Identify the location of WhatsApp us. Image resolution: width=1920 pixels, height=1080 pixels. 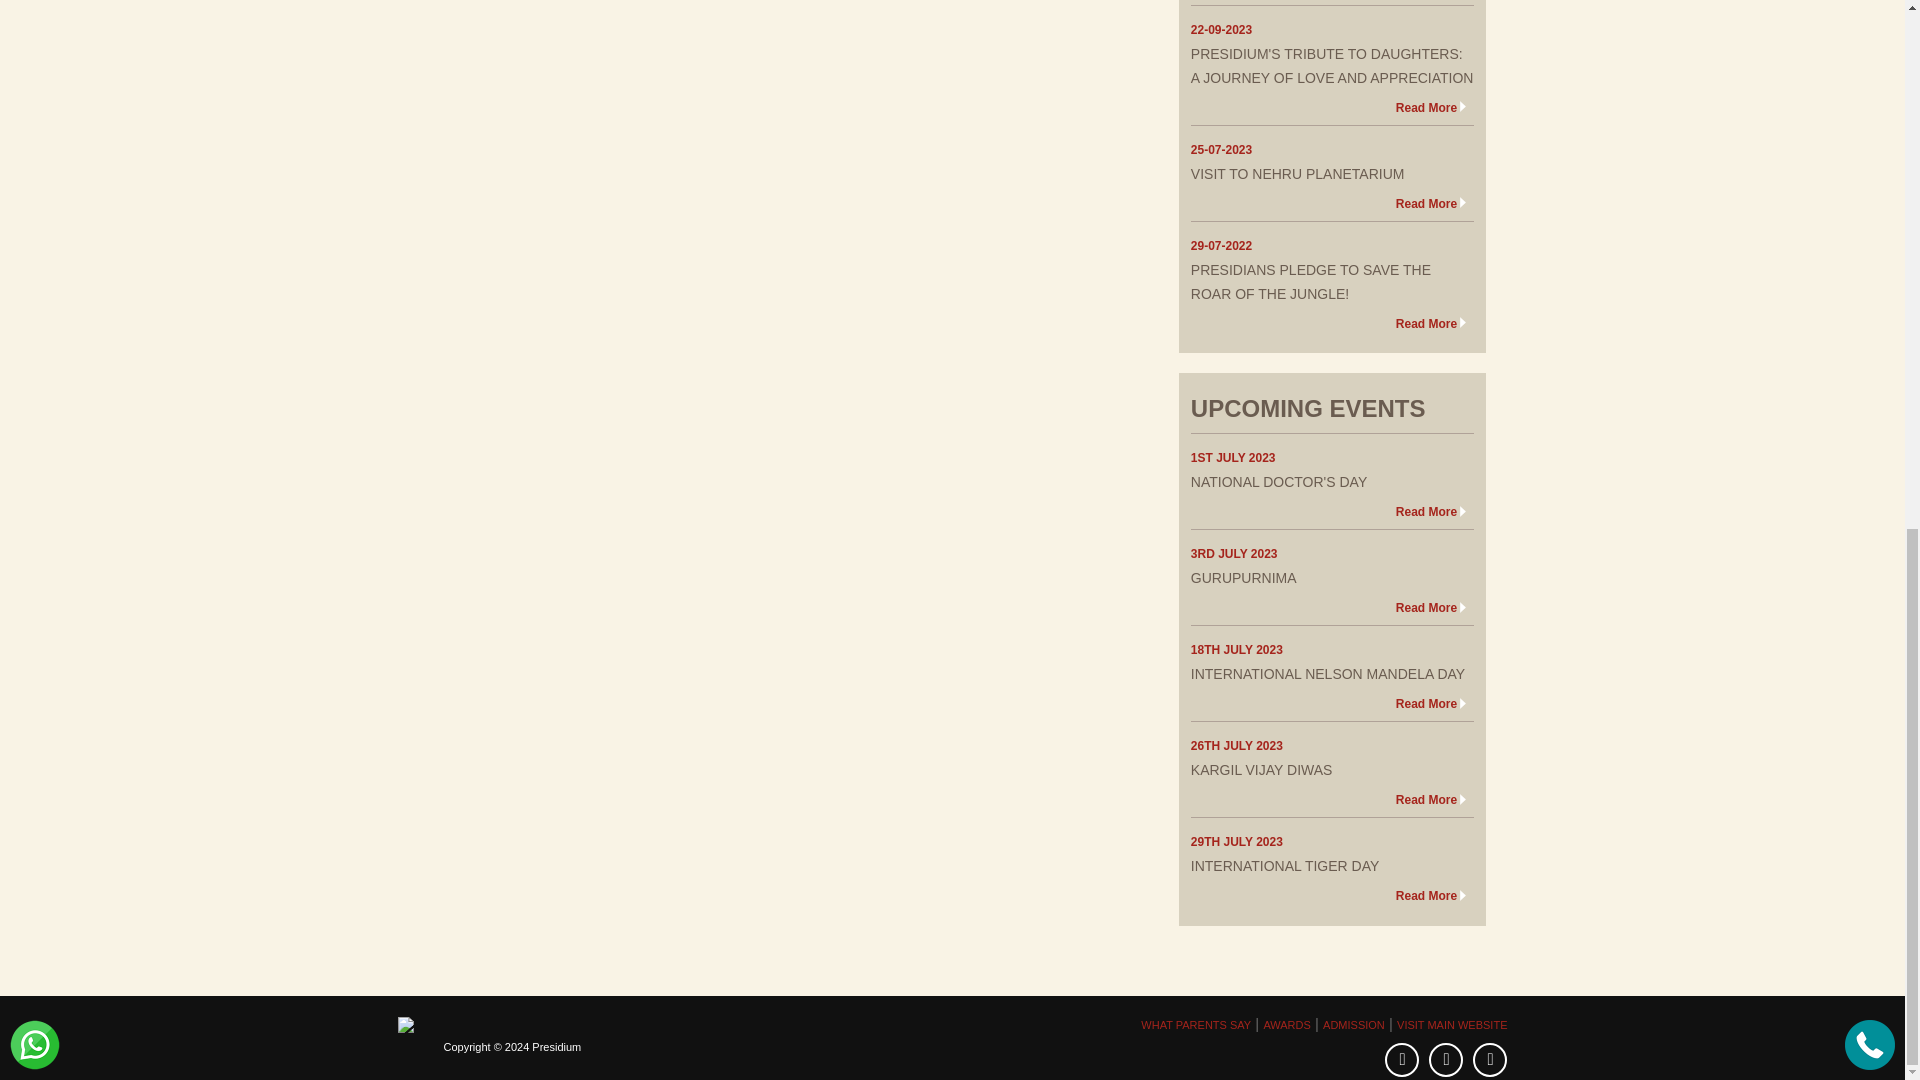
(34, 18).